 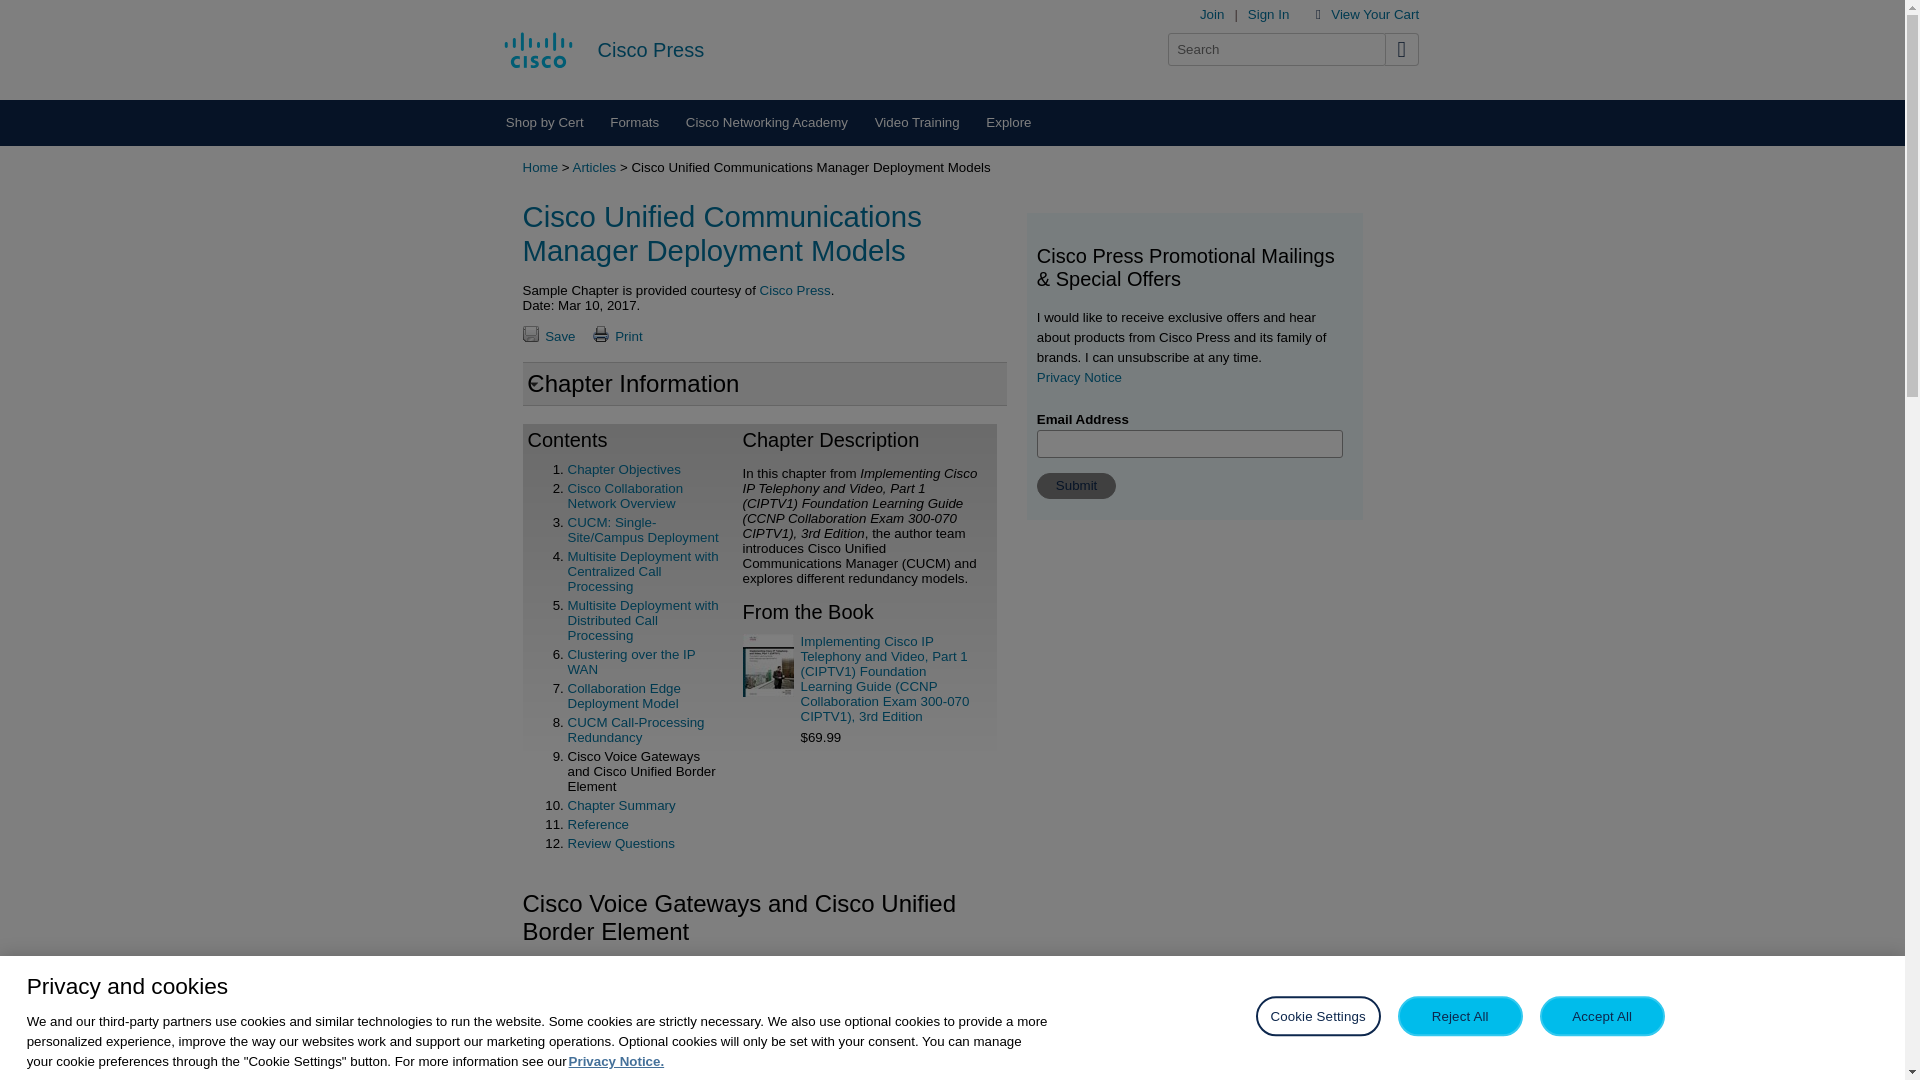 What do you see at coordinates (543, 122) in the screenshot?
I see `Shop by Cert` at bounding box center [543, 122].